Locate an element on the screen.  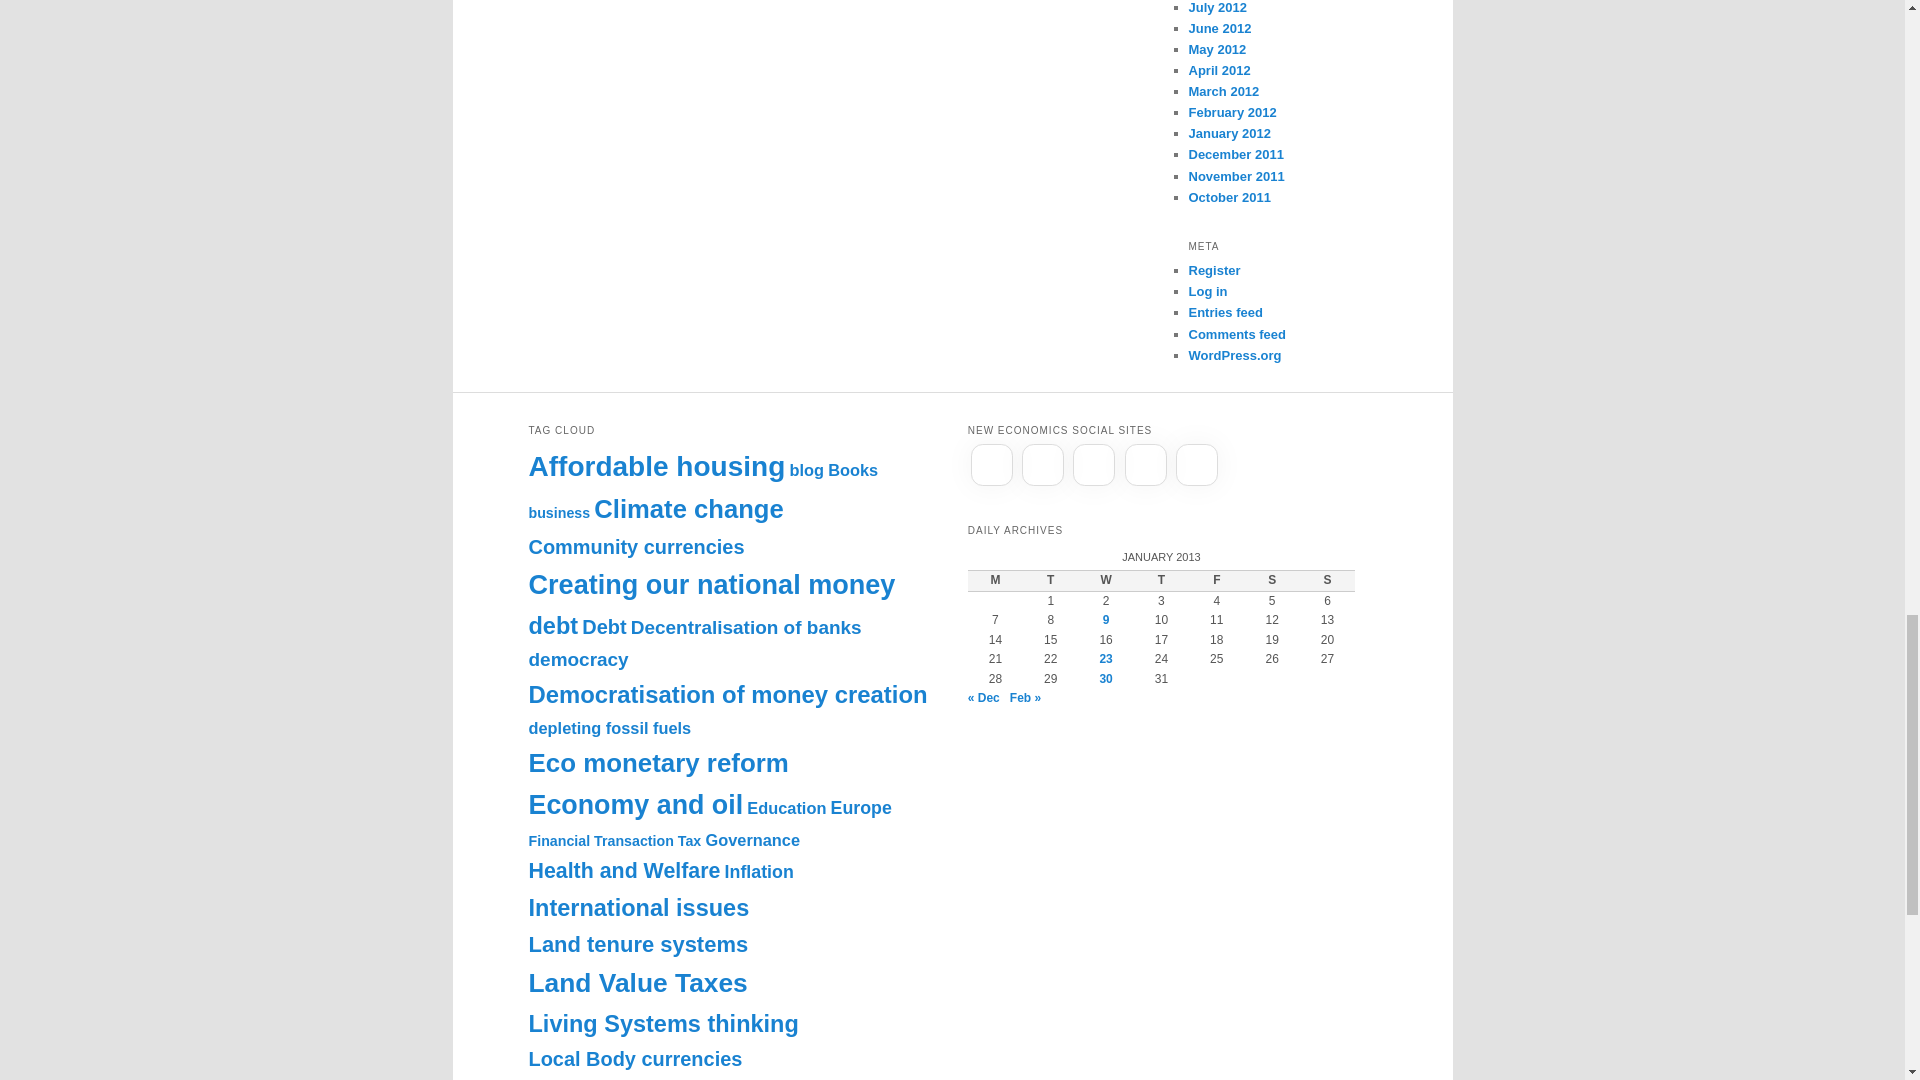
Saturday is located at coordinates (1272, 580).